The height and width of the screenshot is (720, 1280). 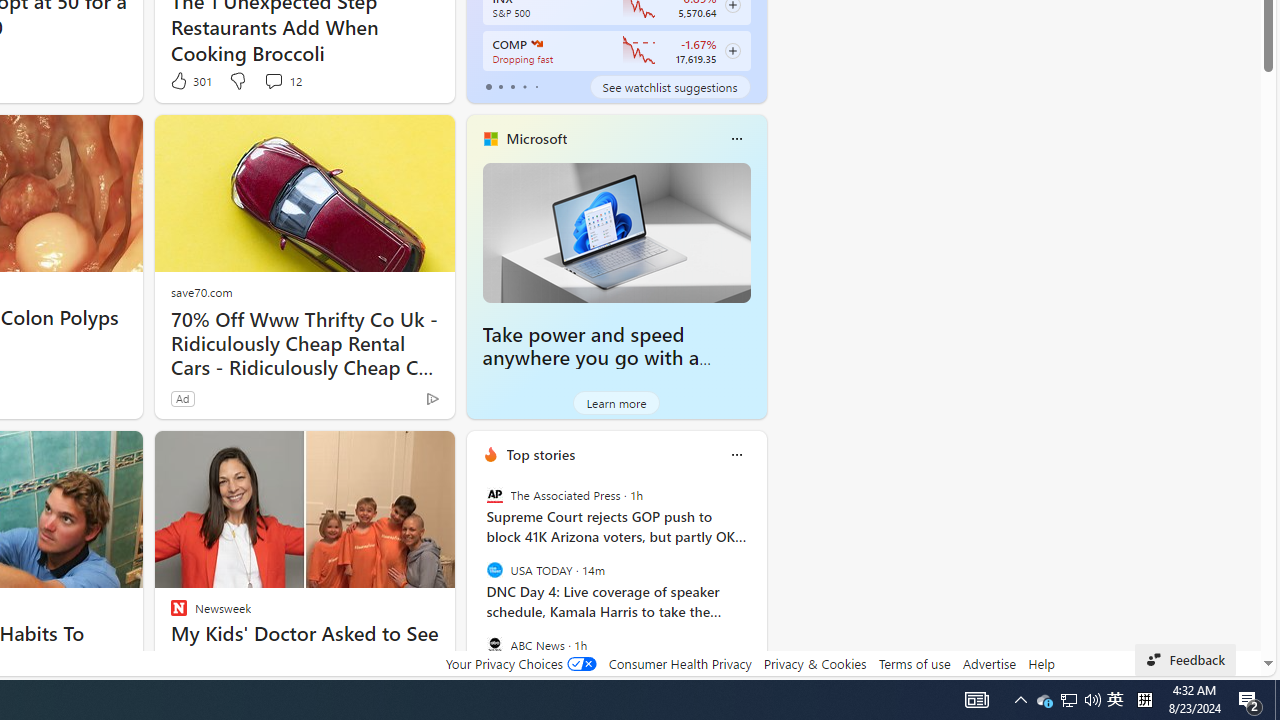 I want to click on previous, so click(x=476, y=583).